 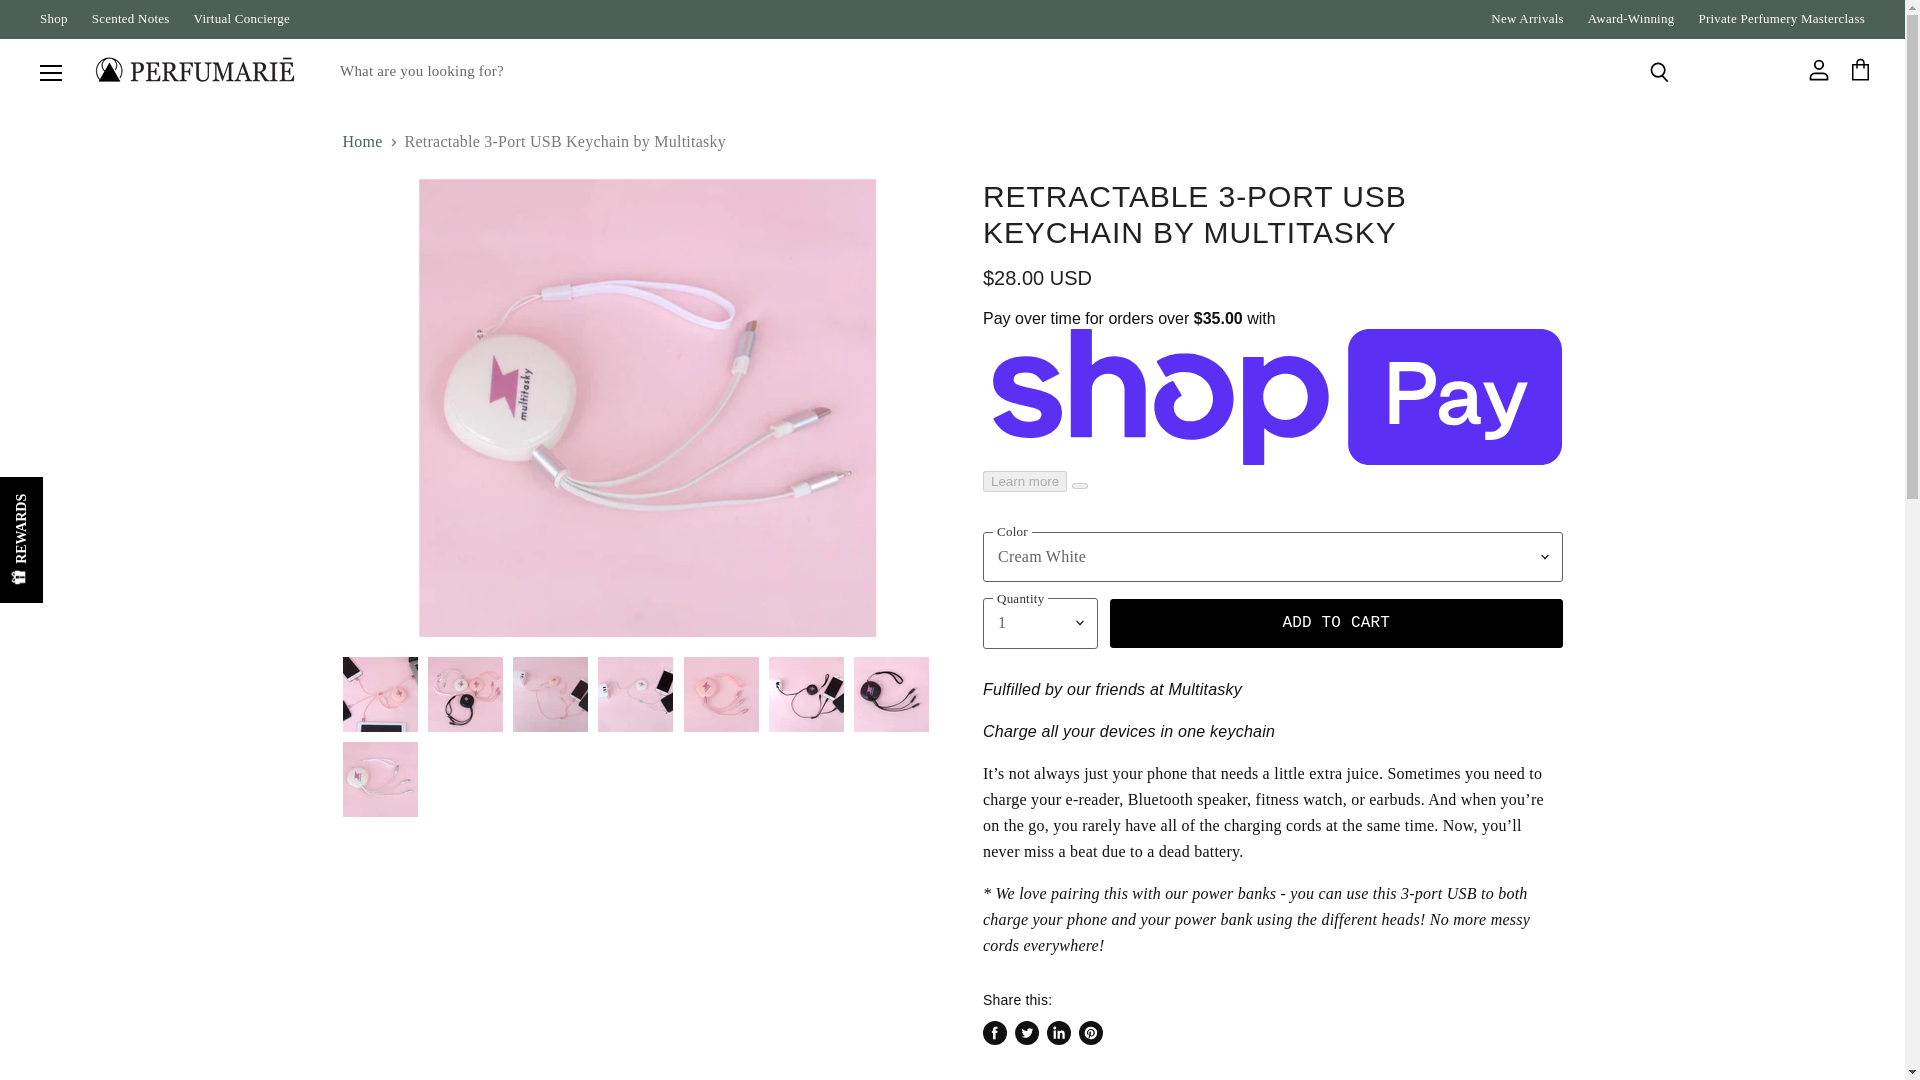 I want to click on Private Perfumery Masterclass, so click(x=1780, y=19).